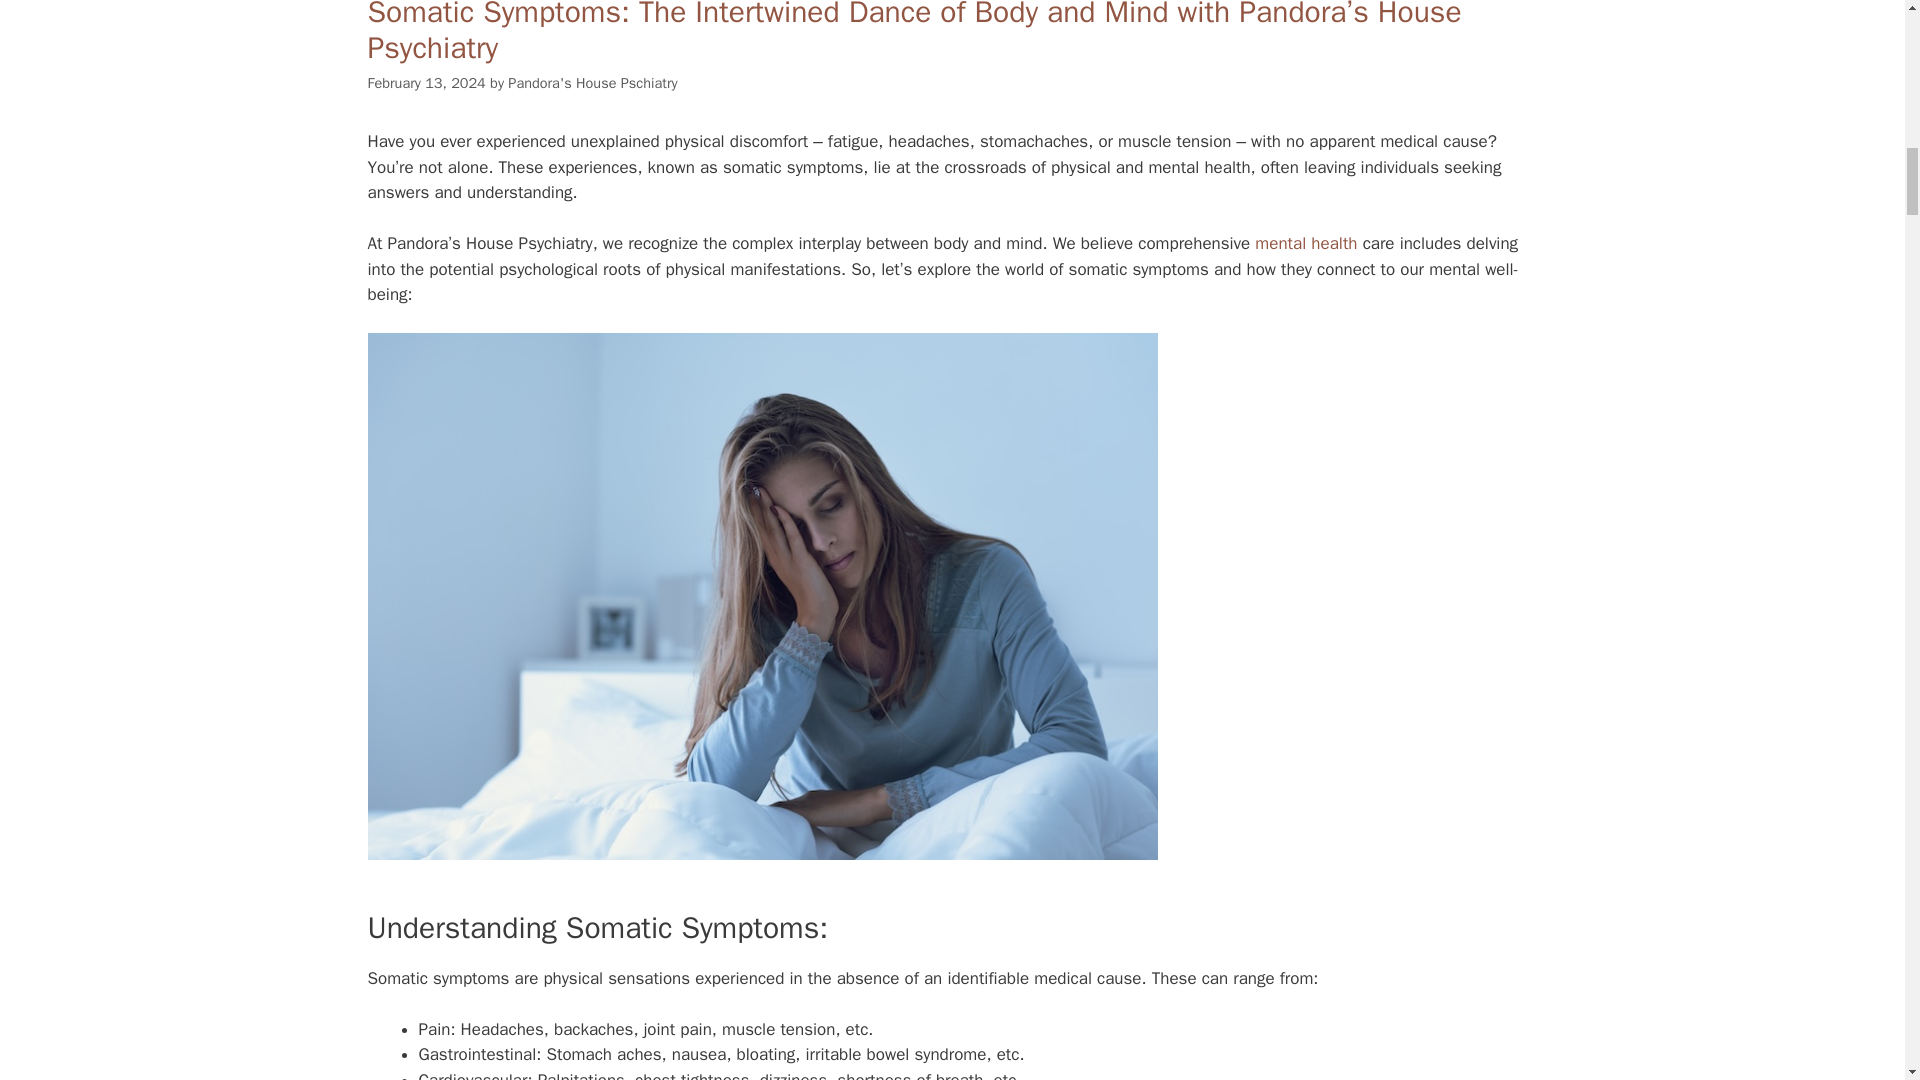  Describe the element at coordinates (426, 82) in the screenshot. I see `February 13, 2024` at that location.